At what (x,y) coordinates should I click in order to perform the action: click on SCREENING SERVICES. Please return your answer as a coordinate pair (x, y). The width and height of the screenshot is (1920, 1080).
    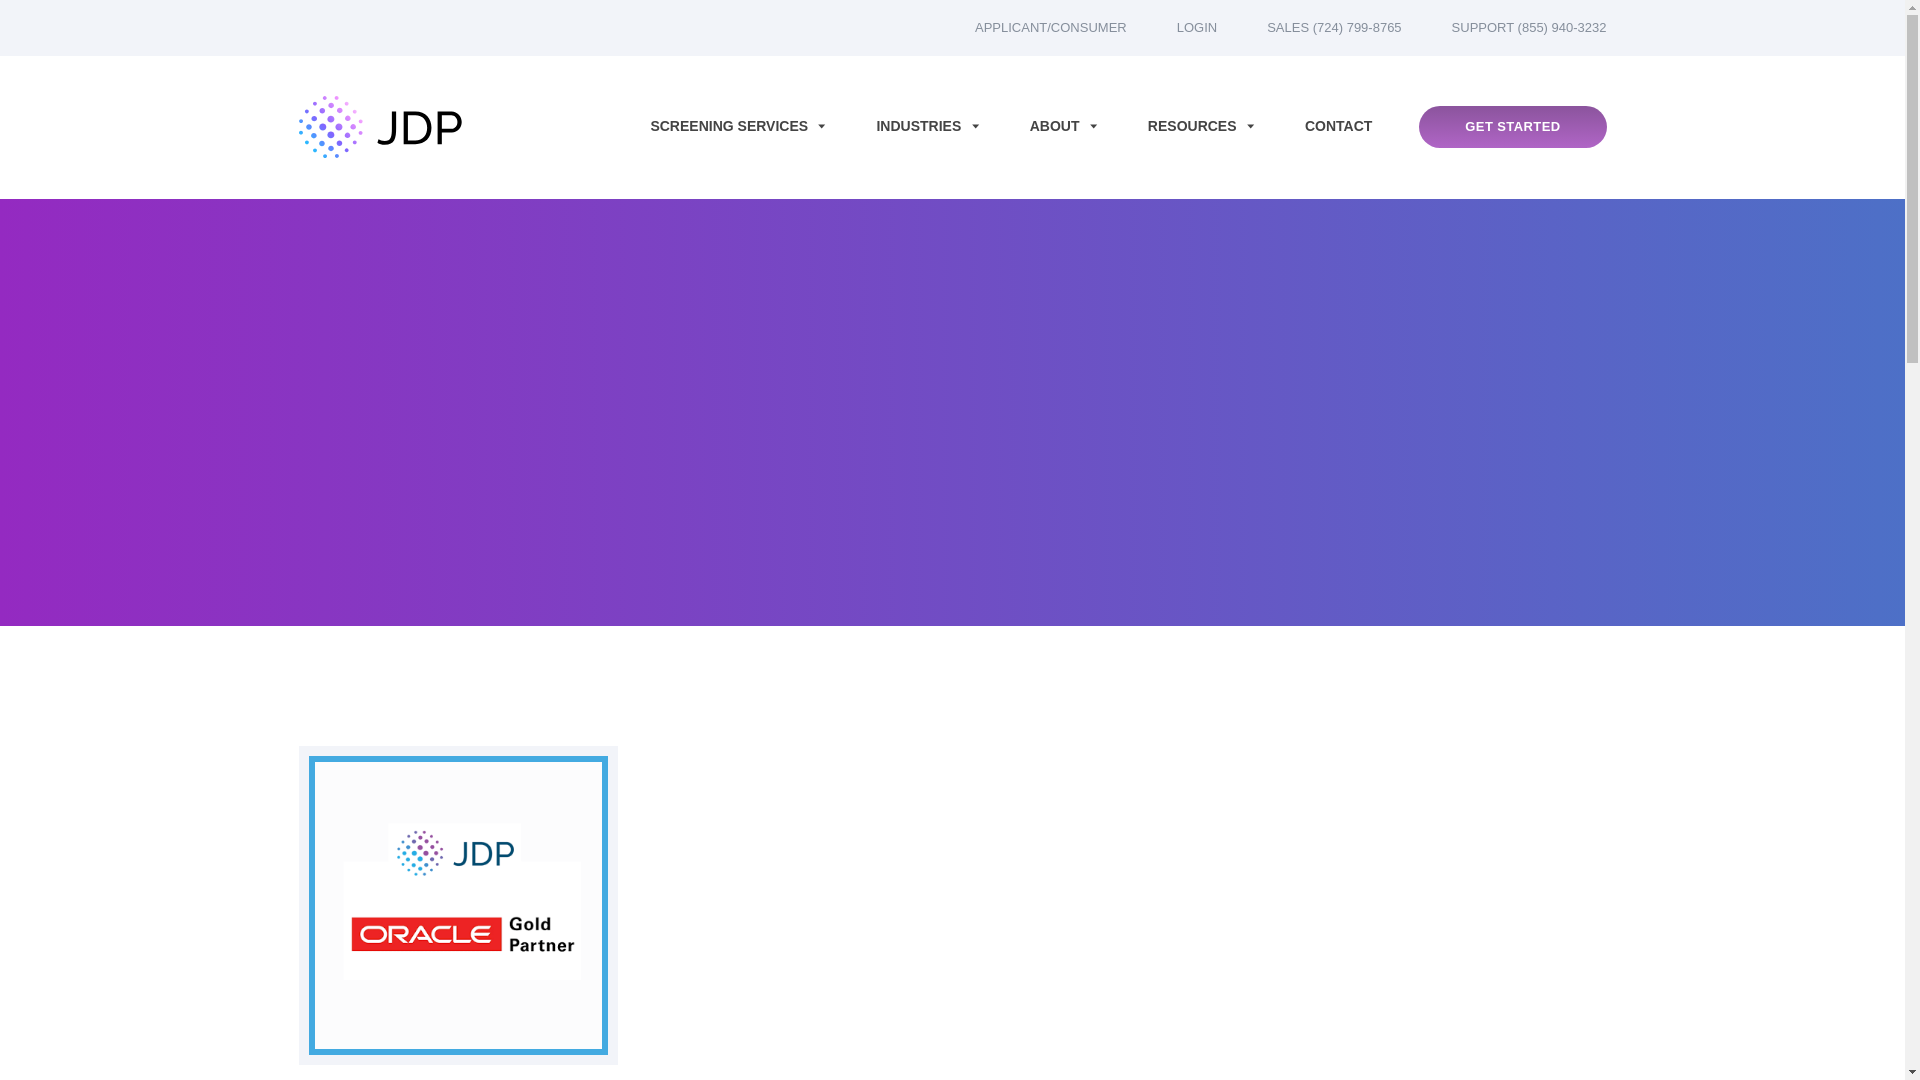
    Looking at the image, I should click on (738, 126).